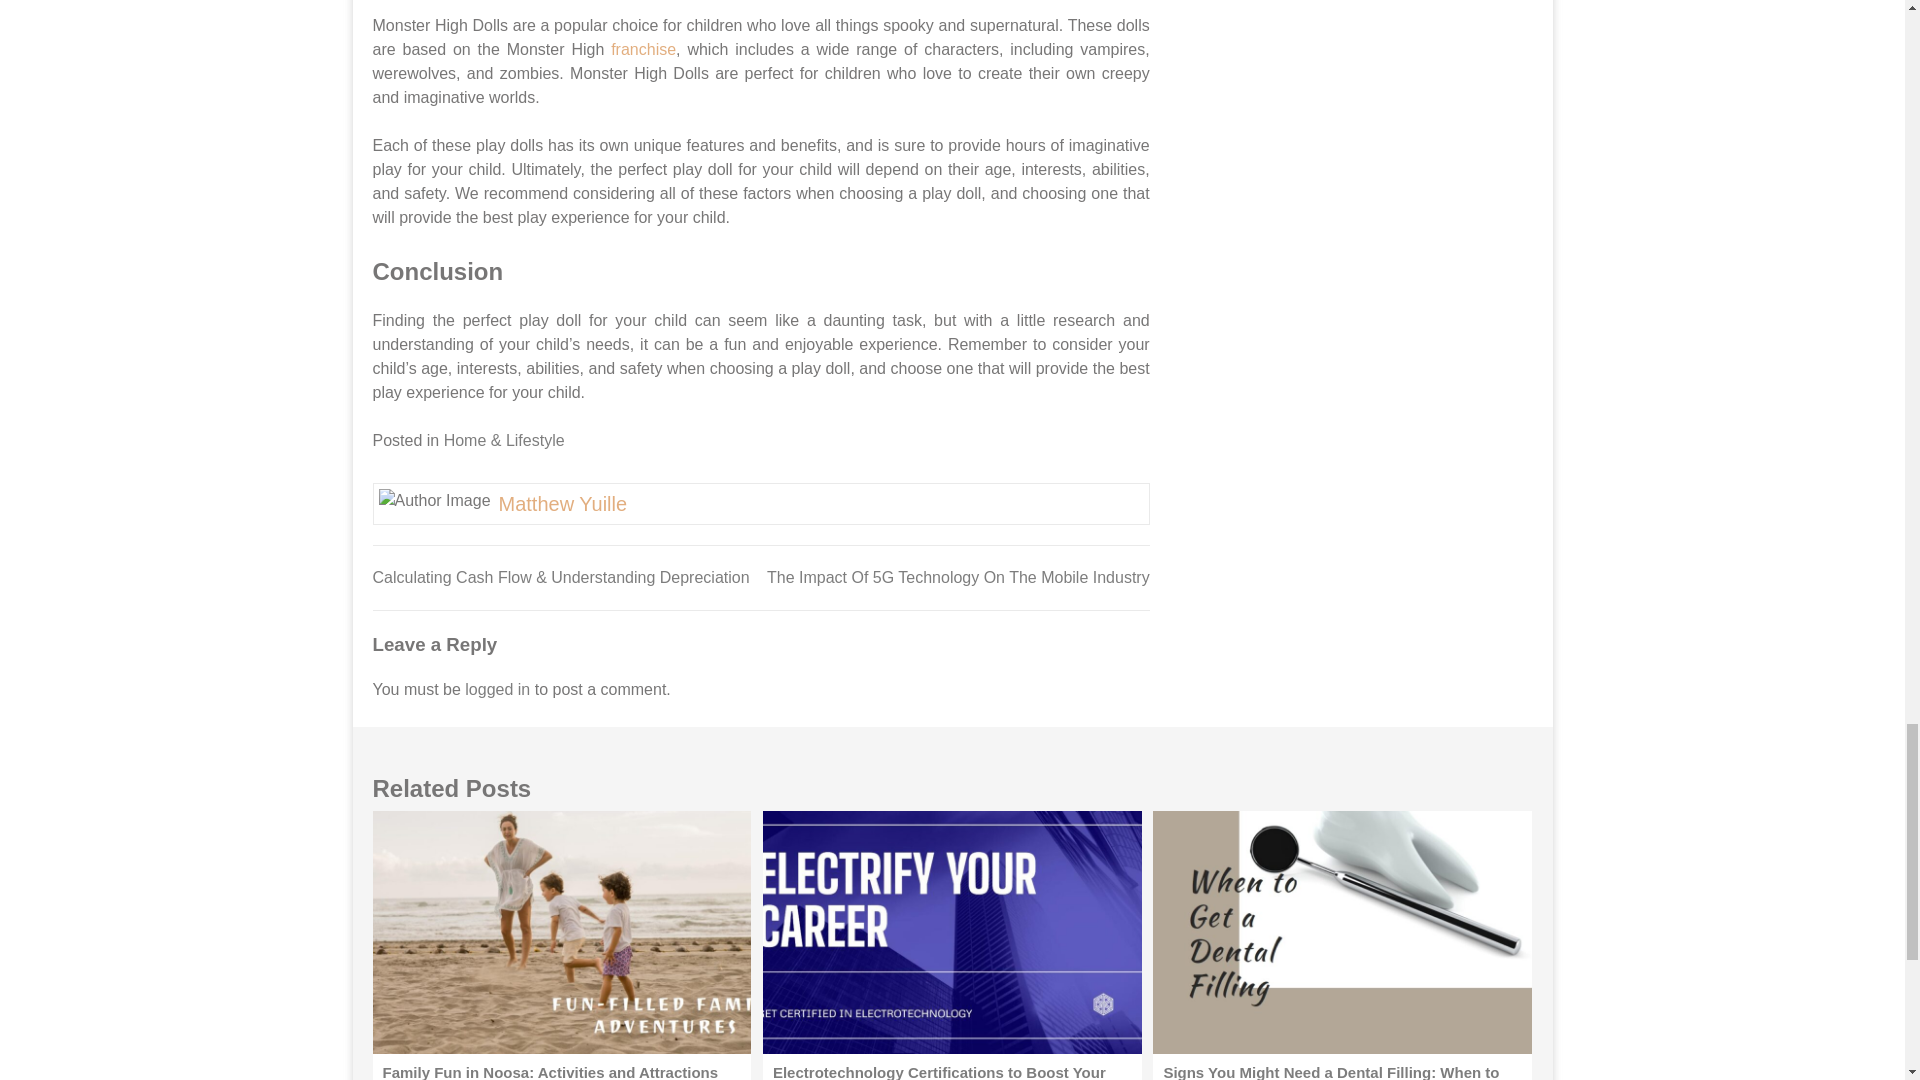 Image resolution: width=1920 pixels, height=1080 pixels. Describe the element at coordinates (642, 50) in the screenshot. I see `franchise` at that location.